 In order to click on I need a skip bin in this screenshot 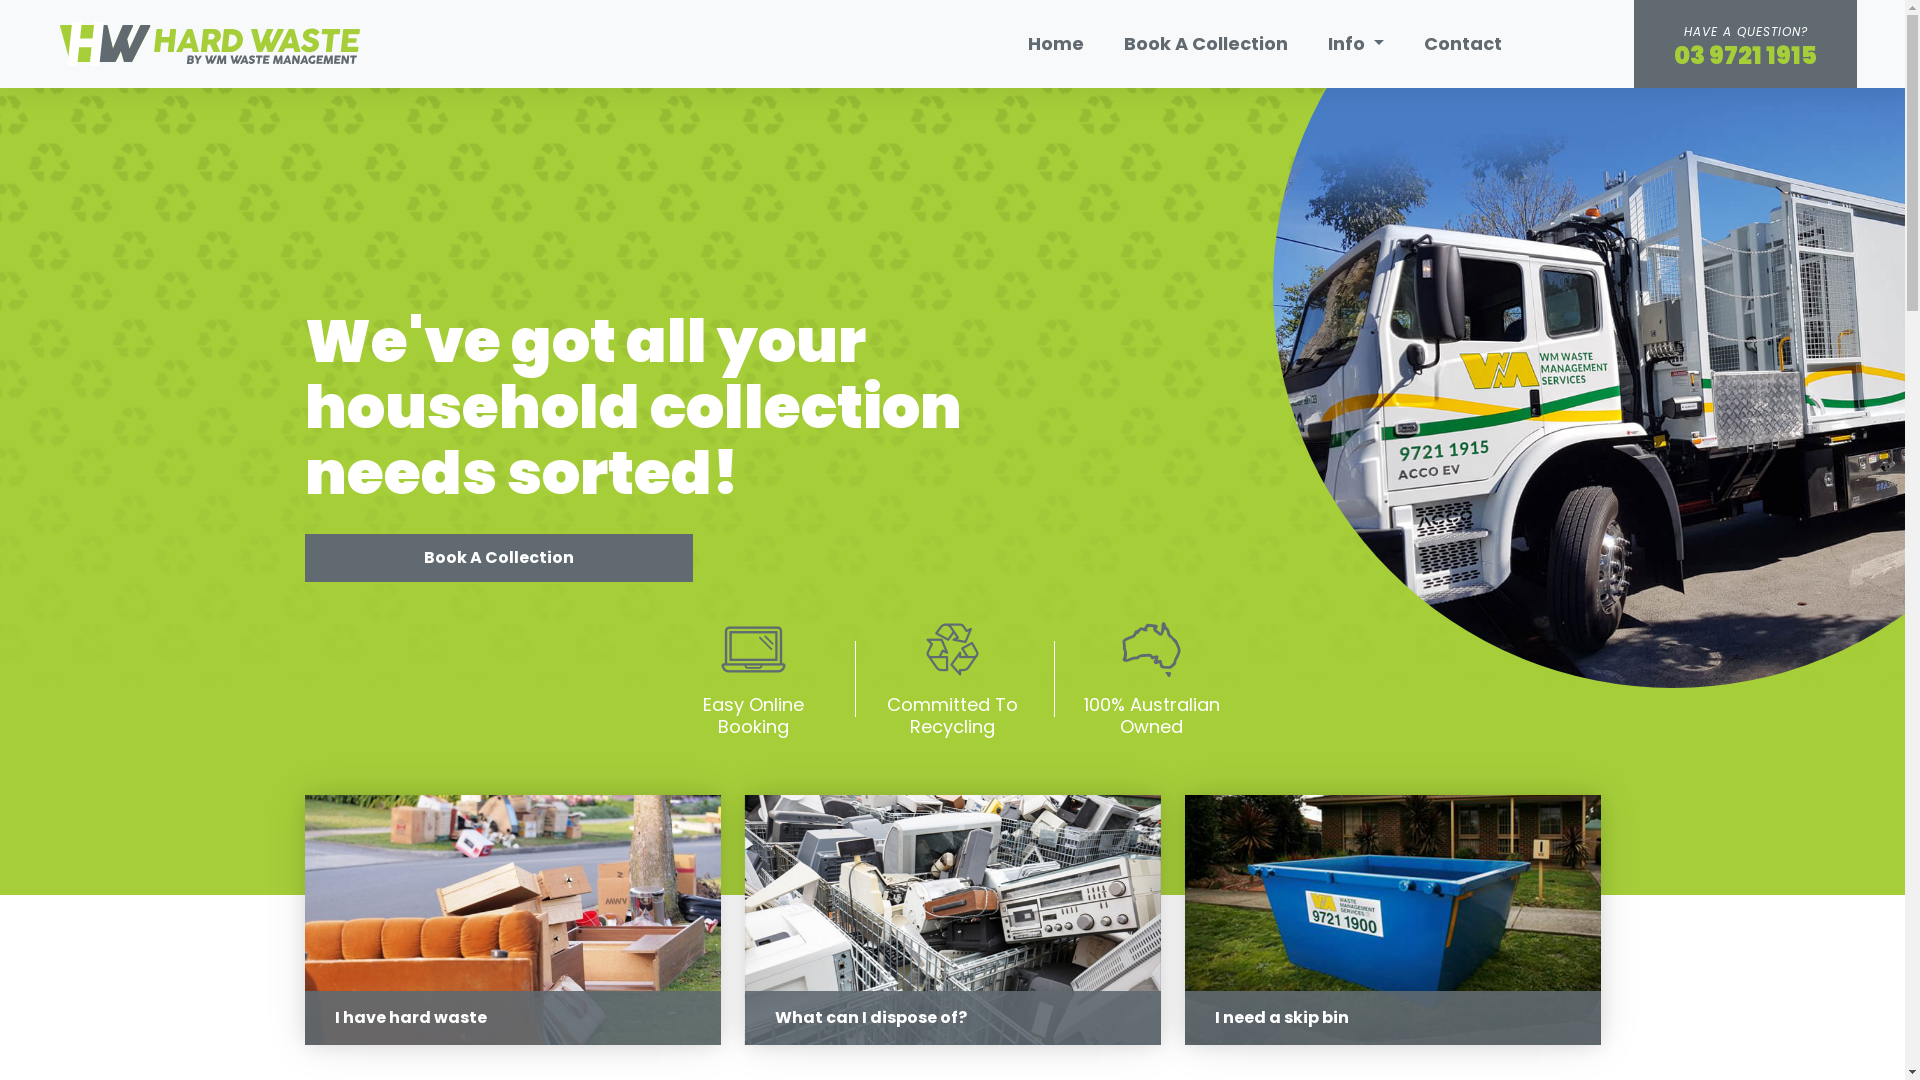, I will do `click(1392, 920)`.